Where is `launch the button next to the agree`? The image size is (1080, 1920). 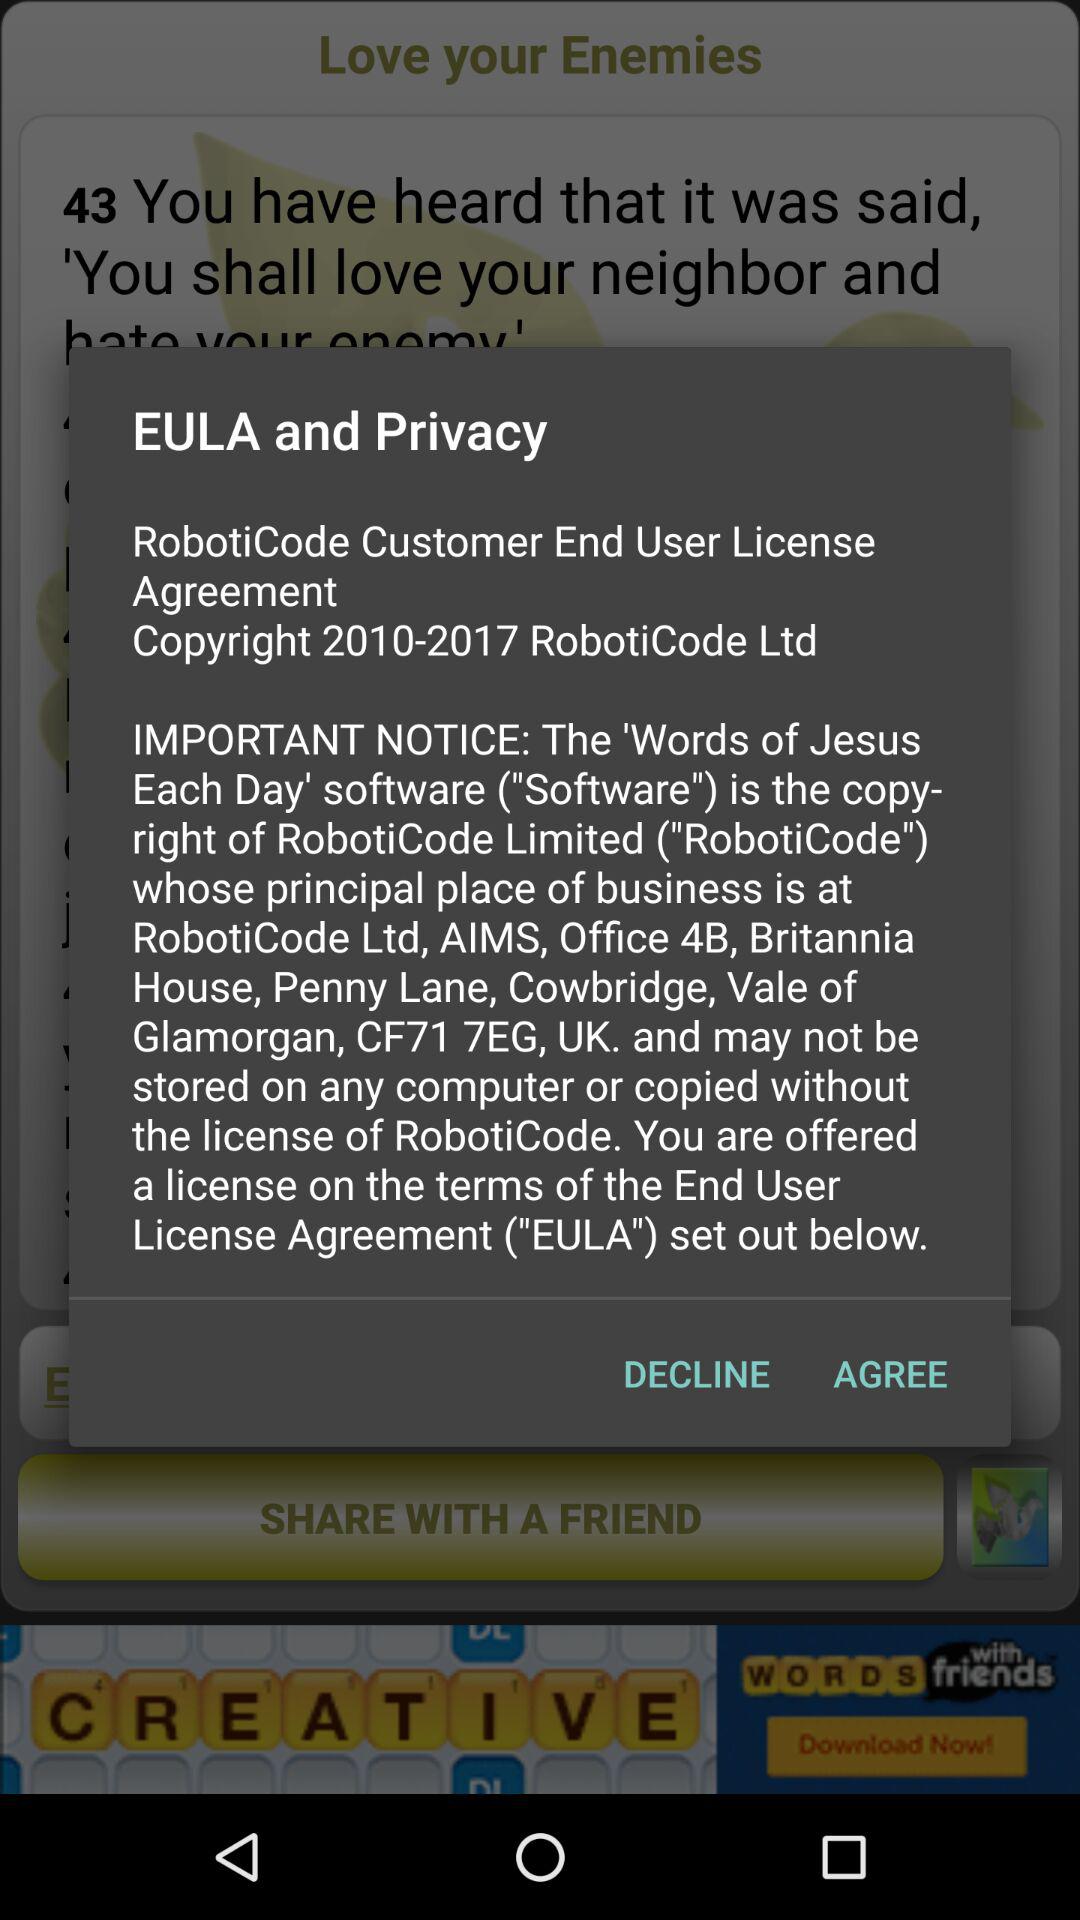 launch the button next to the agree is located at coordinates (696, 1373).